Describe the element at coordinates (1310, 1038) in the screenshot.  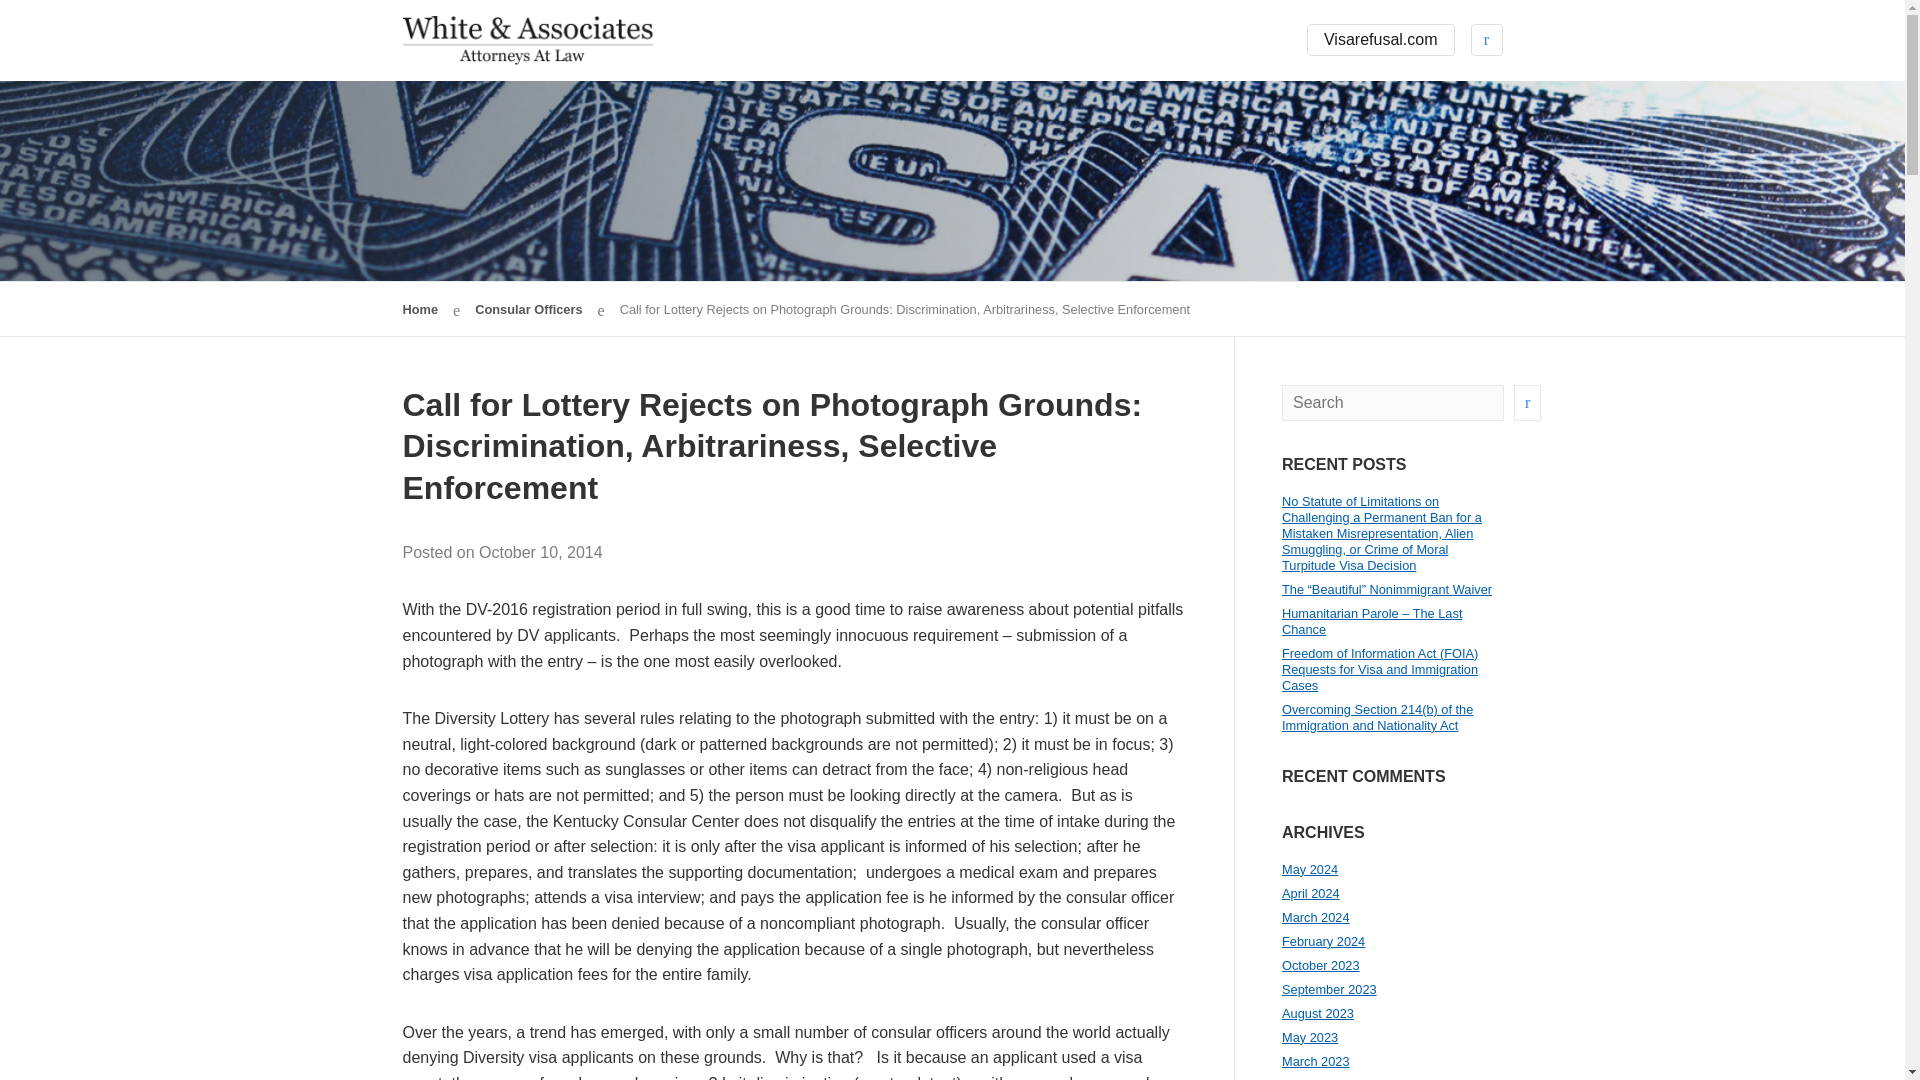
I see `May 2023` at that location.